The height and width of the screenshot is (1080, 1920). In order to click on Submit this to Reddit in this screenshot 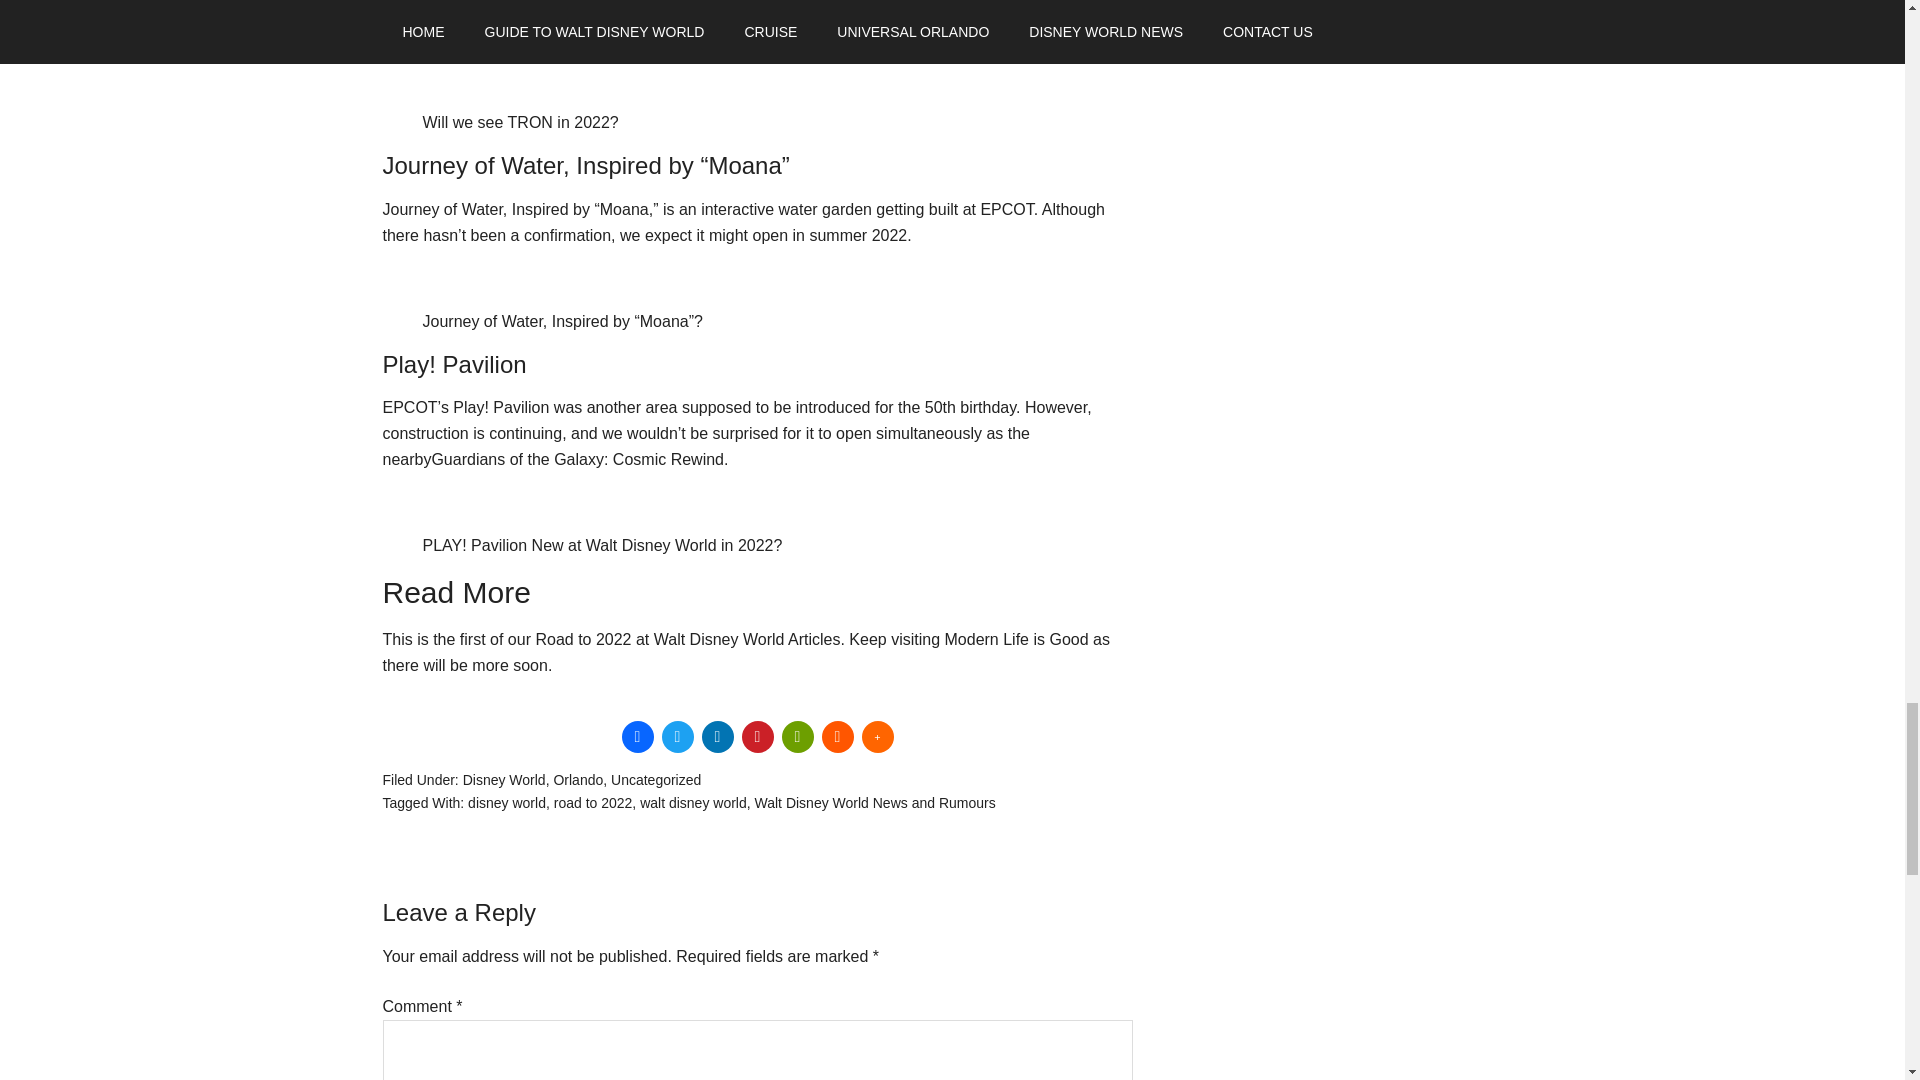, I will do `click(838, 736)`.